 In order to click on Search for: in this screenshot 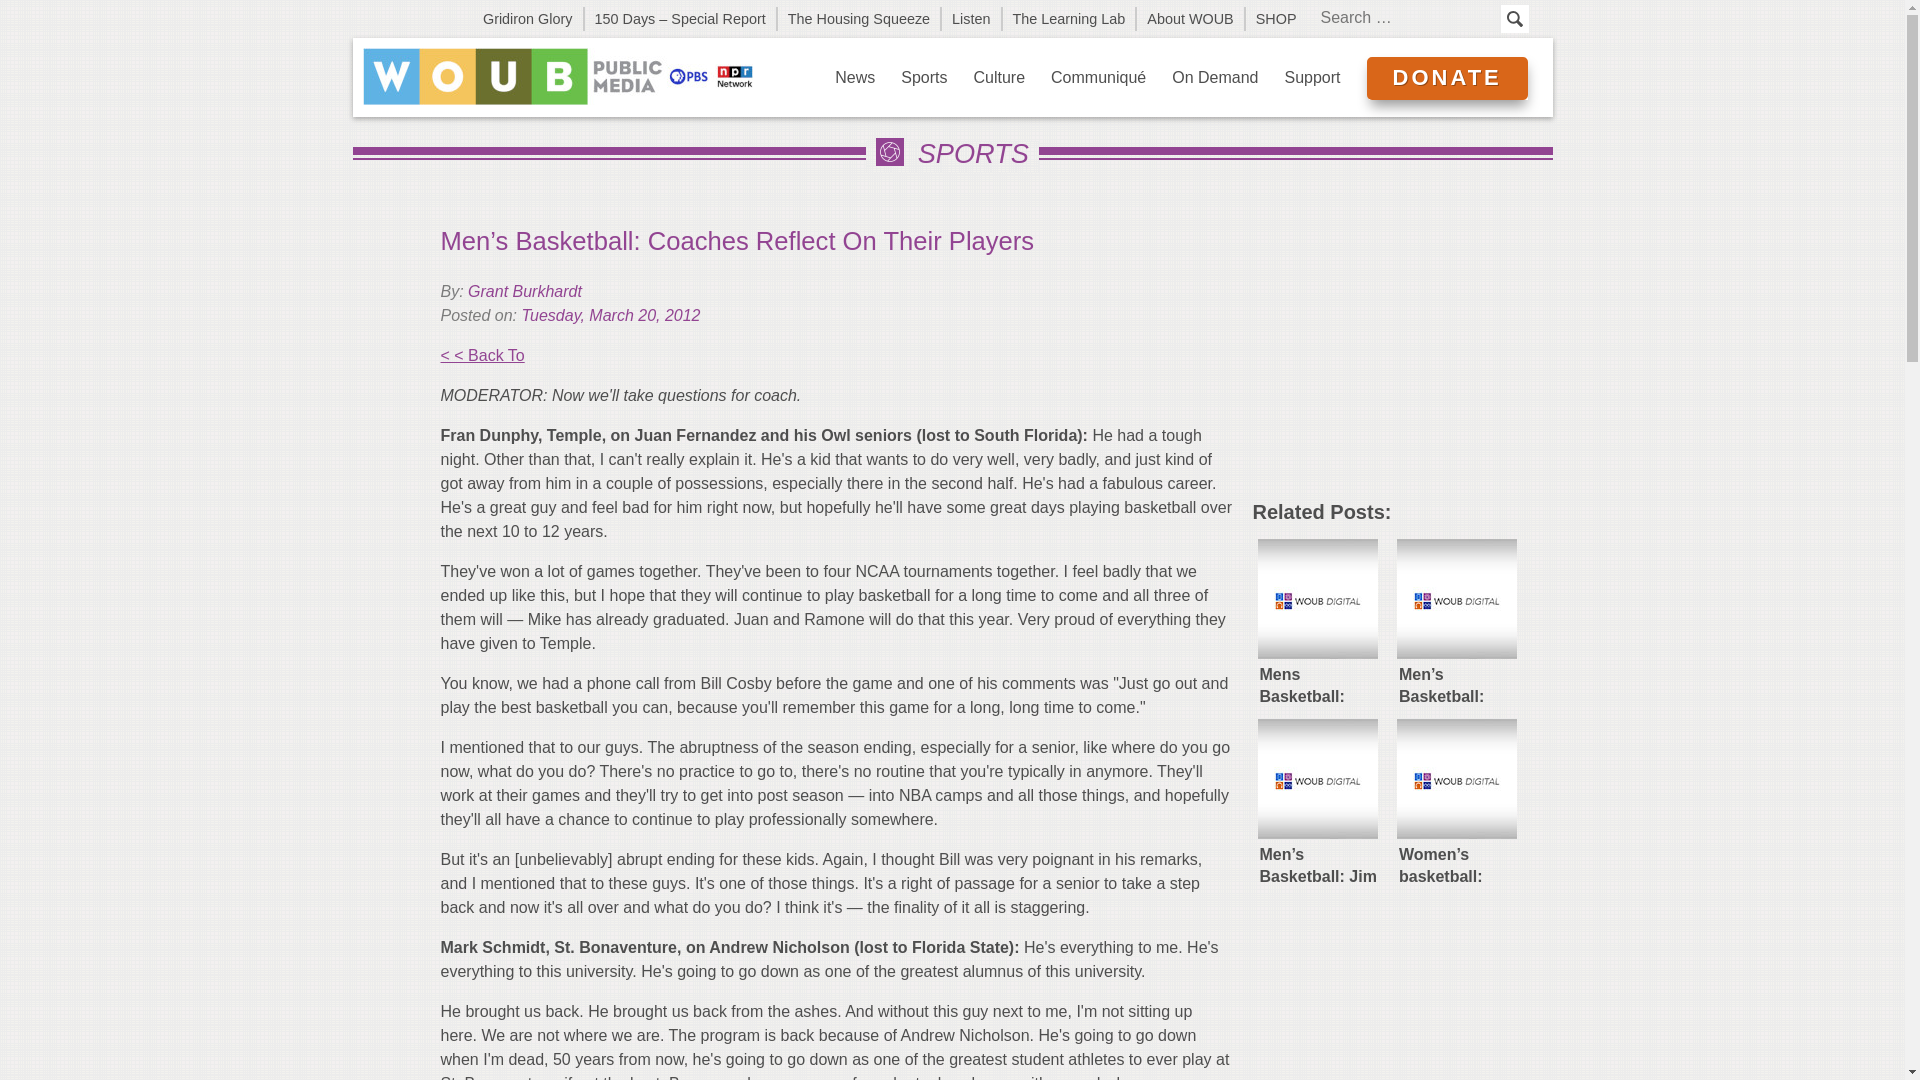, I will do `click(1407, 18)`.